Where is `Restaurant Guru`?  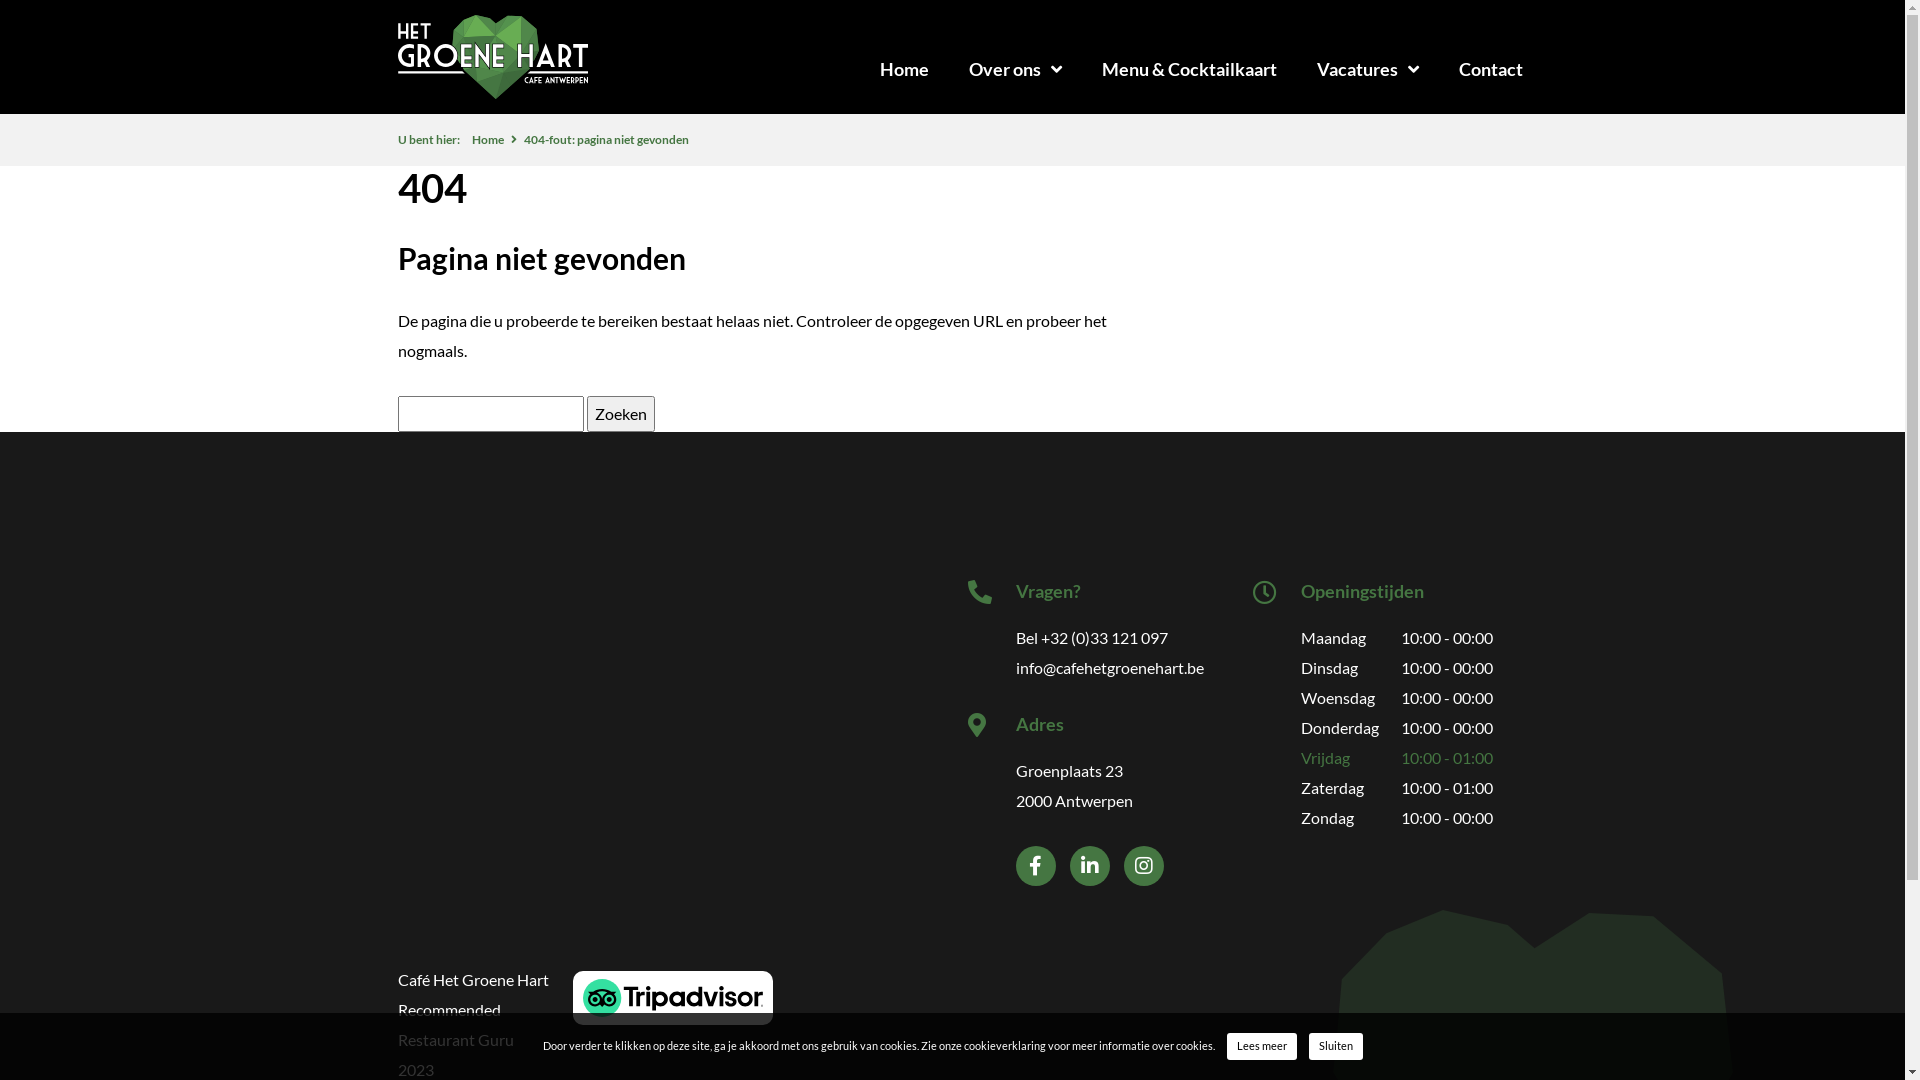 Restaurant Guru is located at coordinates (456, 1040).